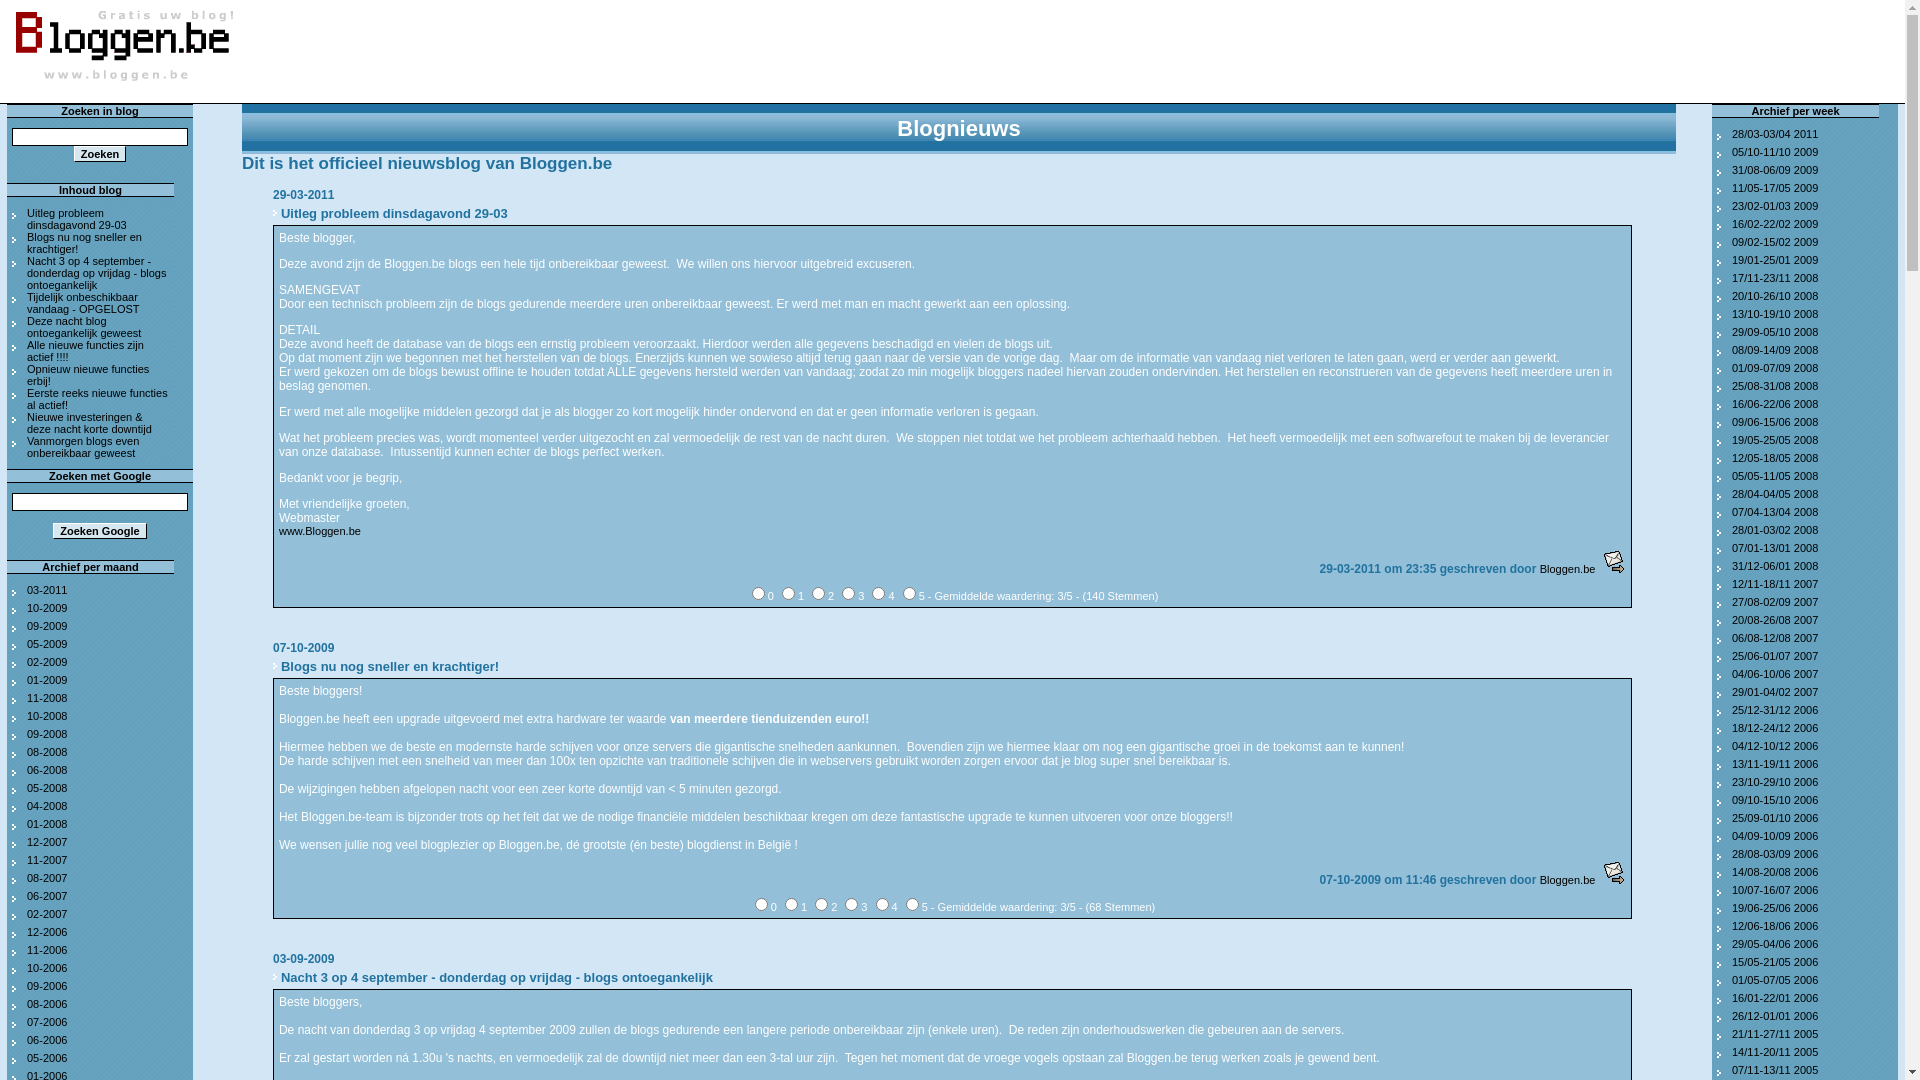 The height and width of the screenshot is (1080, 1920). I want to click on 02-2009, so click(47, 662).